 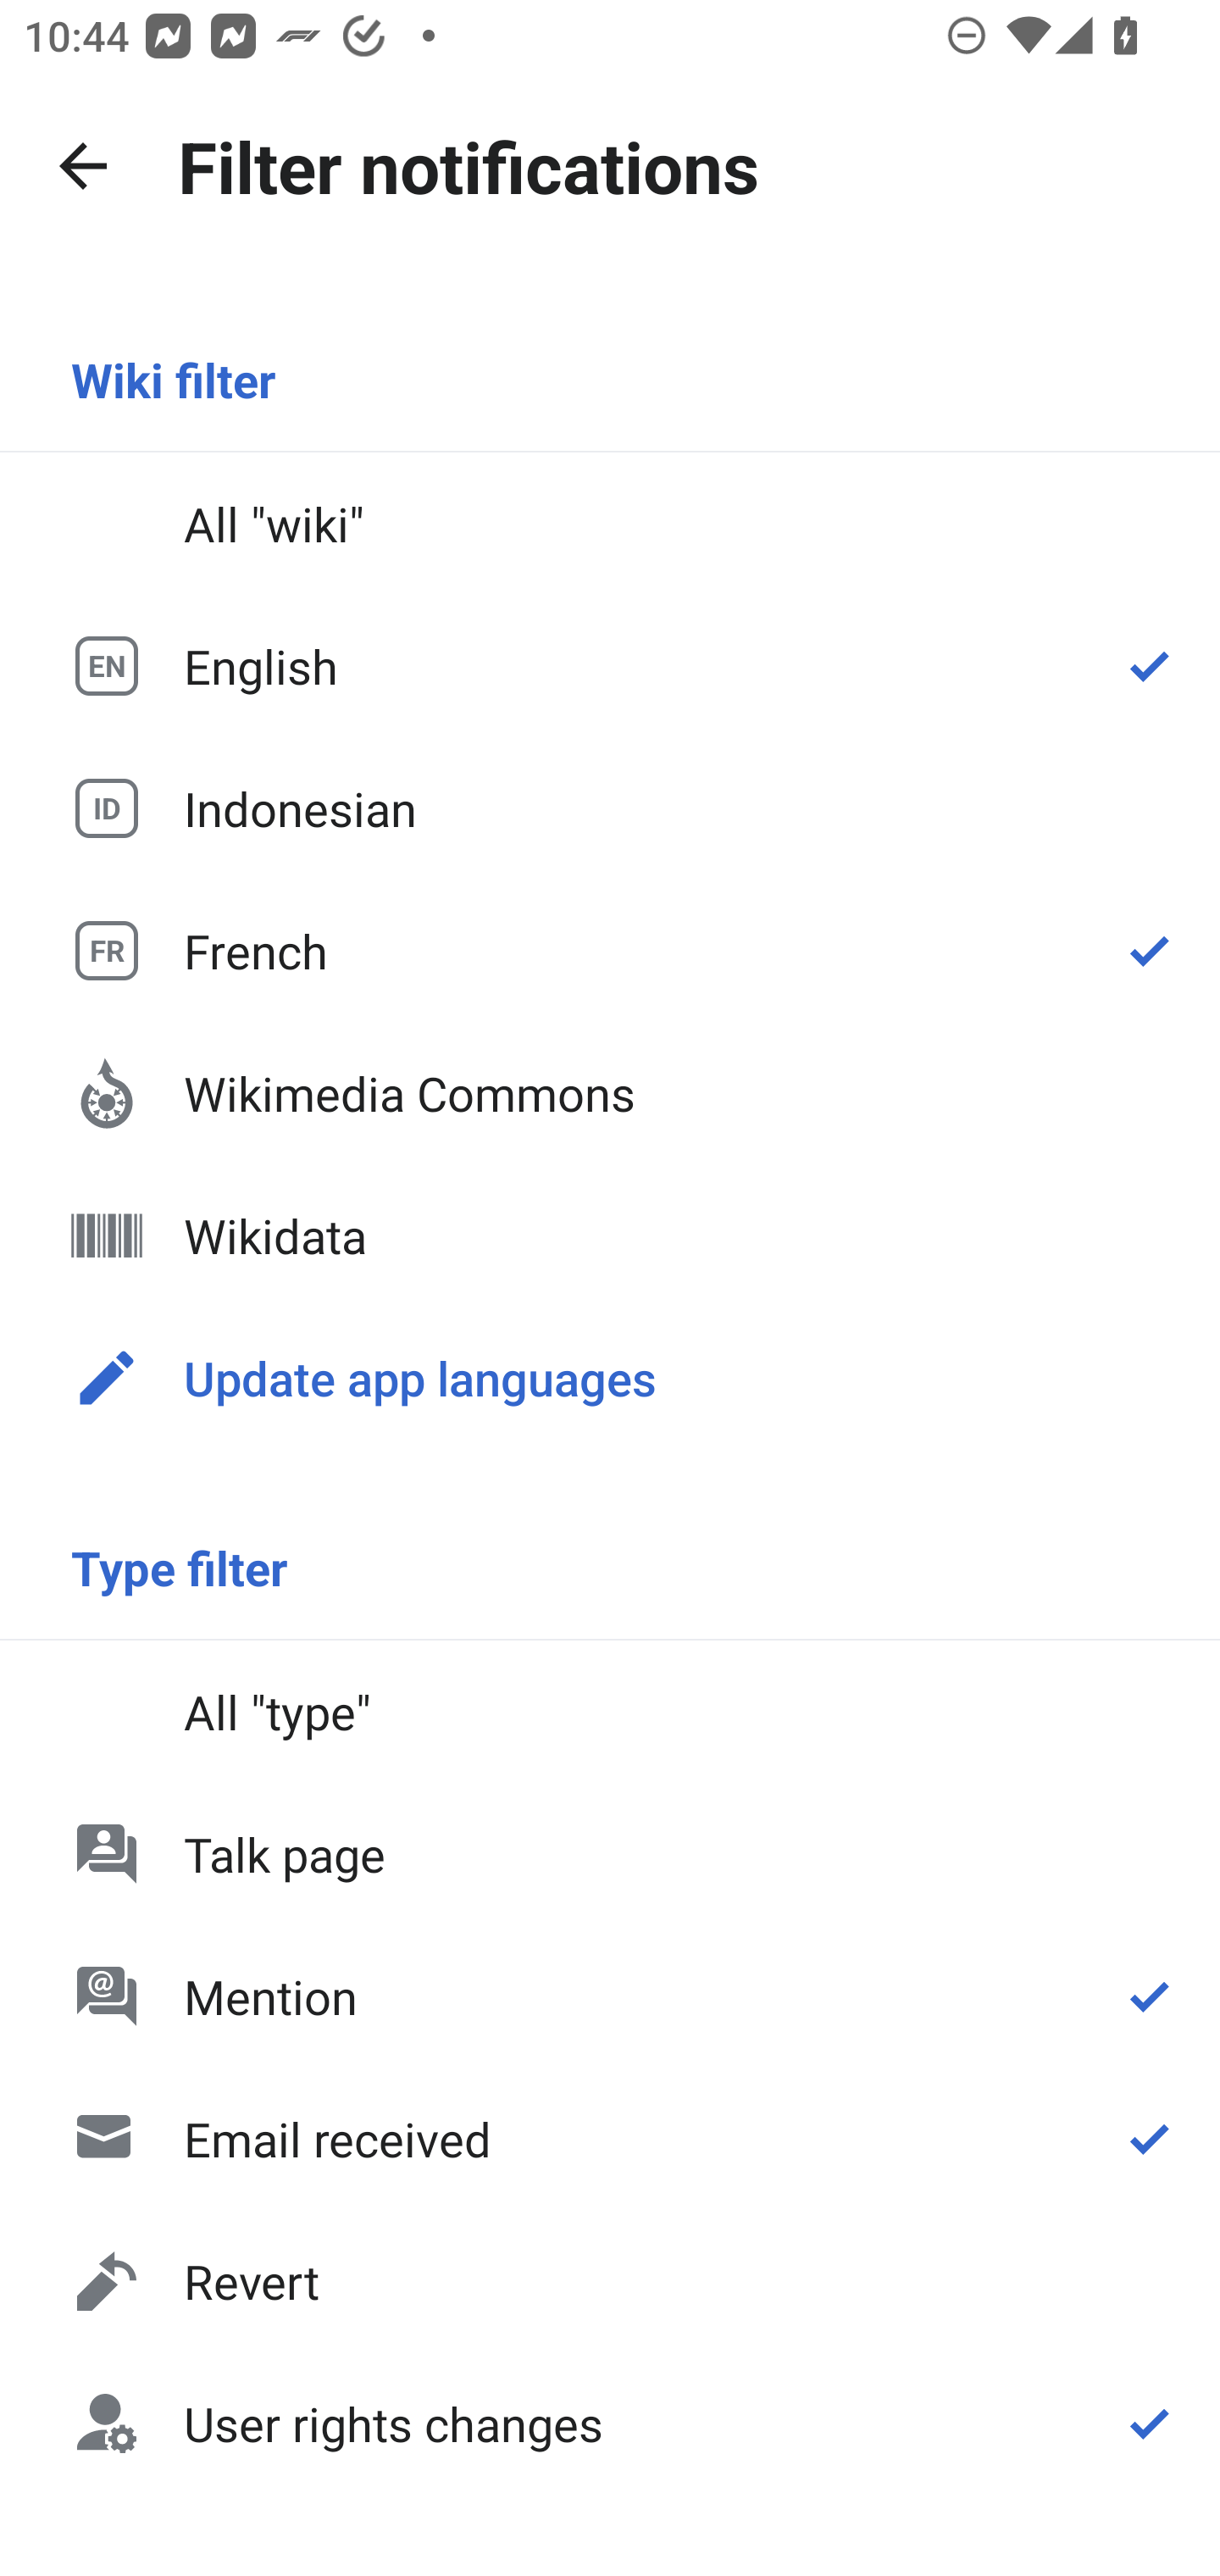 I want to click on All "type", so click(x=610, y=1712).